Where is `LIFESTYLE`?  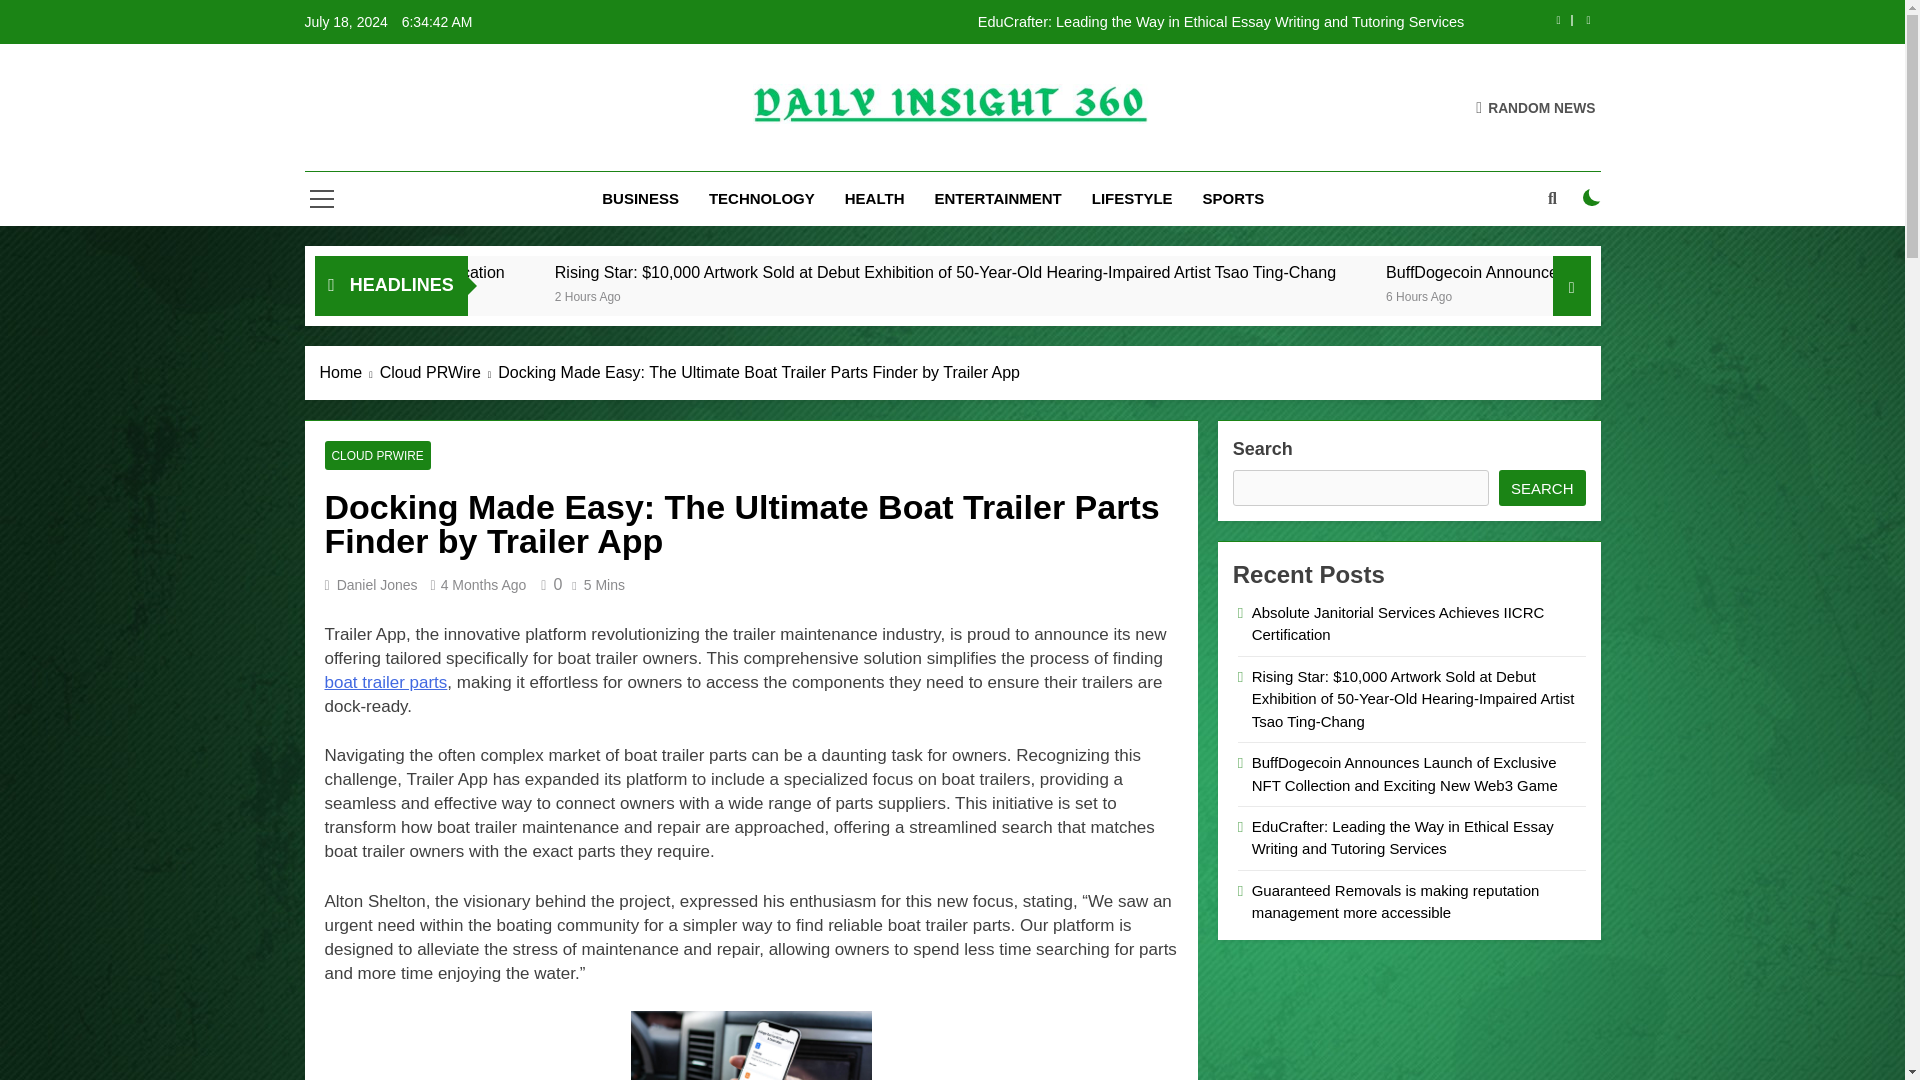
LIFESTYLE is located at coordinates (1132, 198).